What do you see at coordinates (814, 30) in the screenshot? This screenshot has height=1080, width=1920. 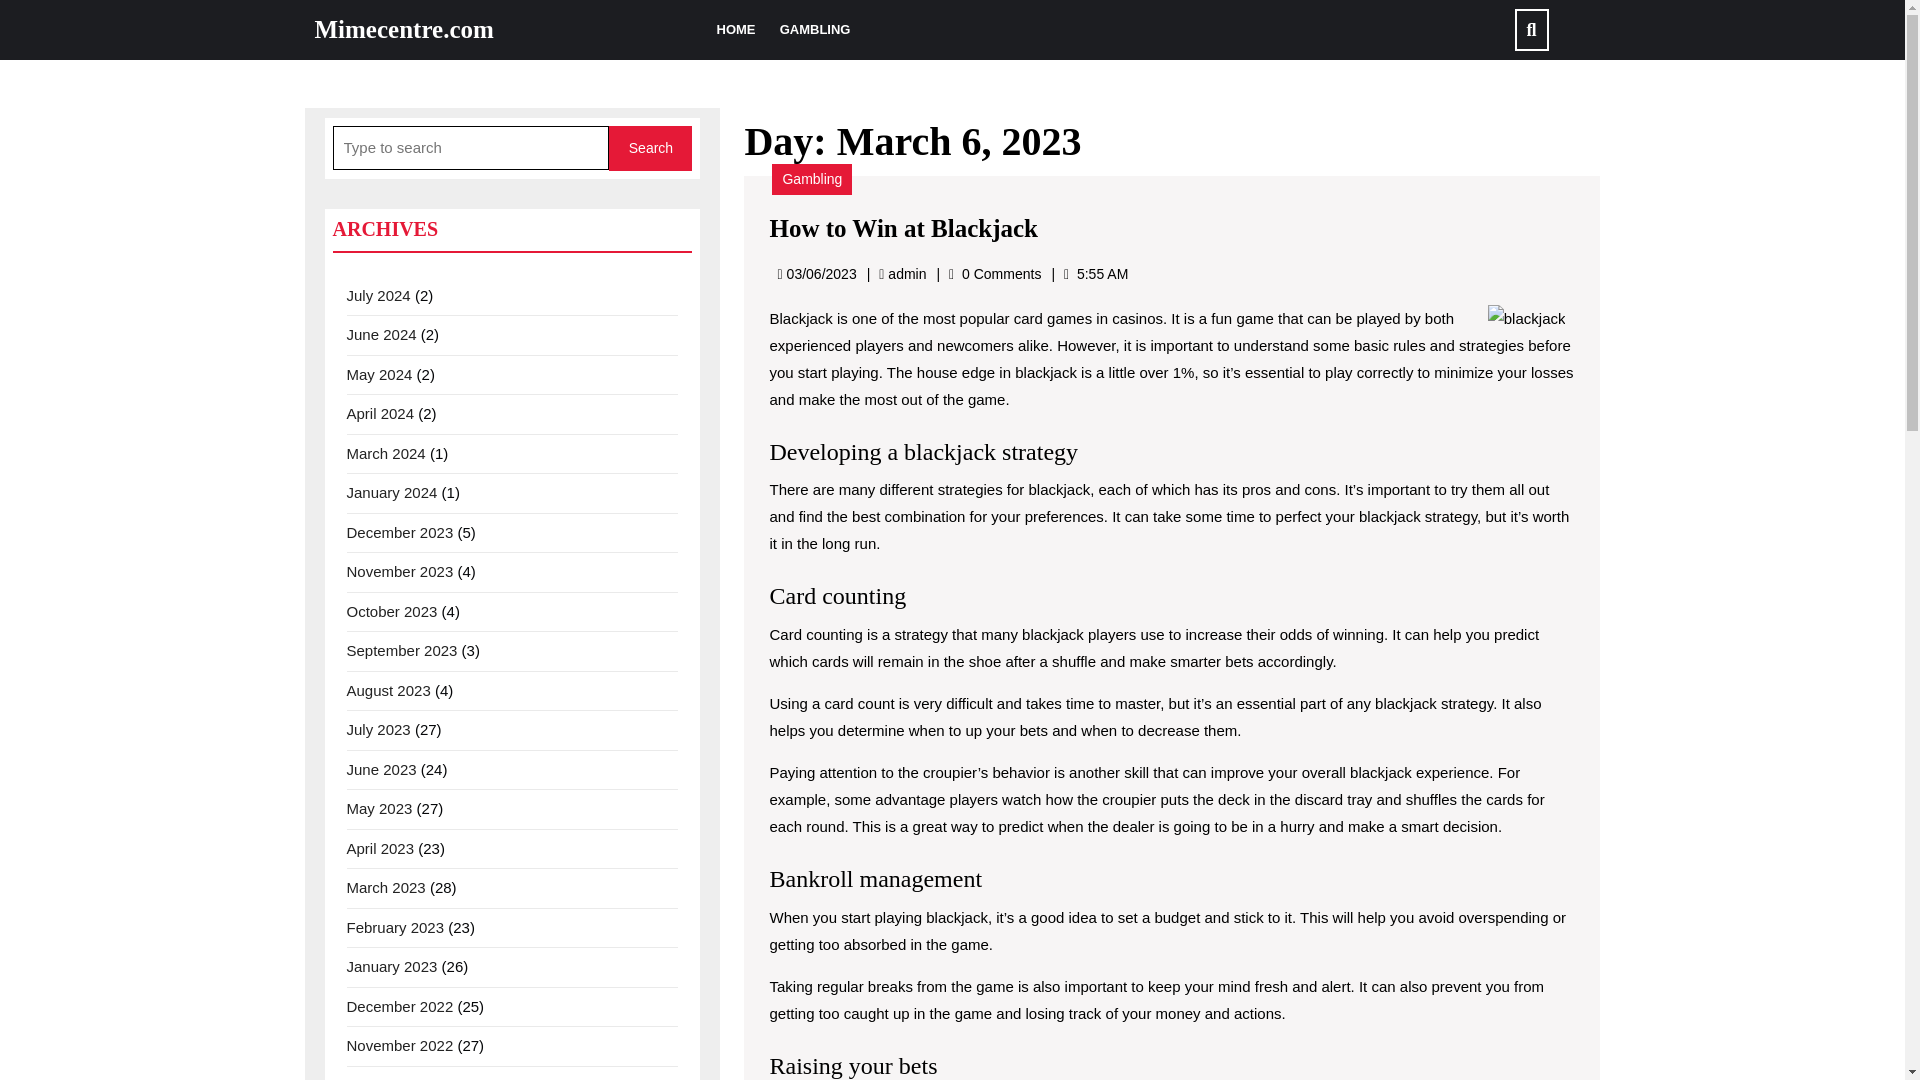 I see `GAMBLING` at bounding box center [814, 30].